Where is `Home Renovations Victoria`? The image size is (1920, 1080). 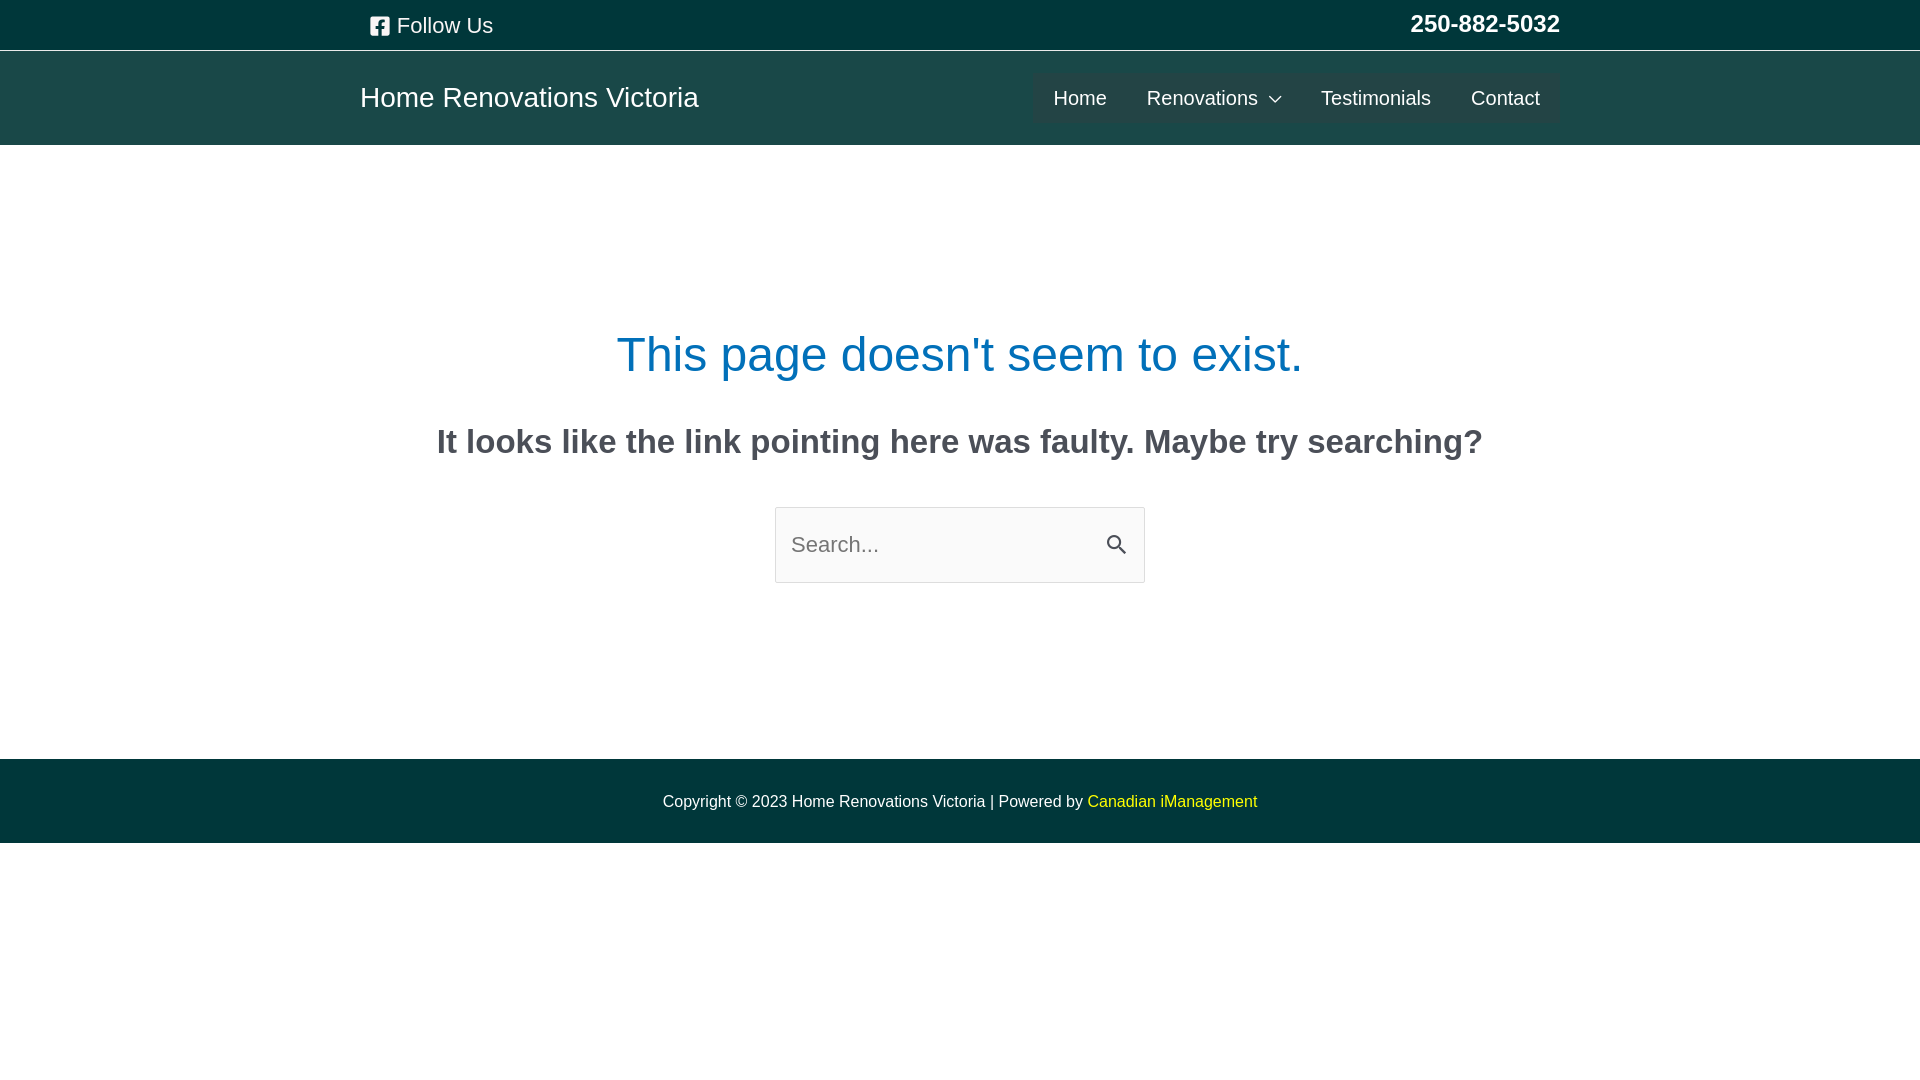
Home Renovations Victoria is located at coordinates (530, 98).